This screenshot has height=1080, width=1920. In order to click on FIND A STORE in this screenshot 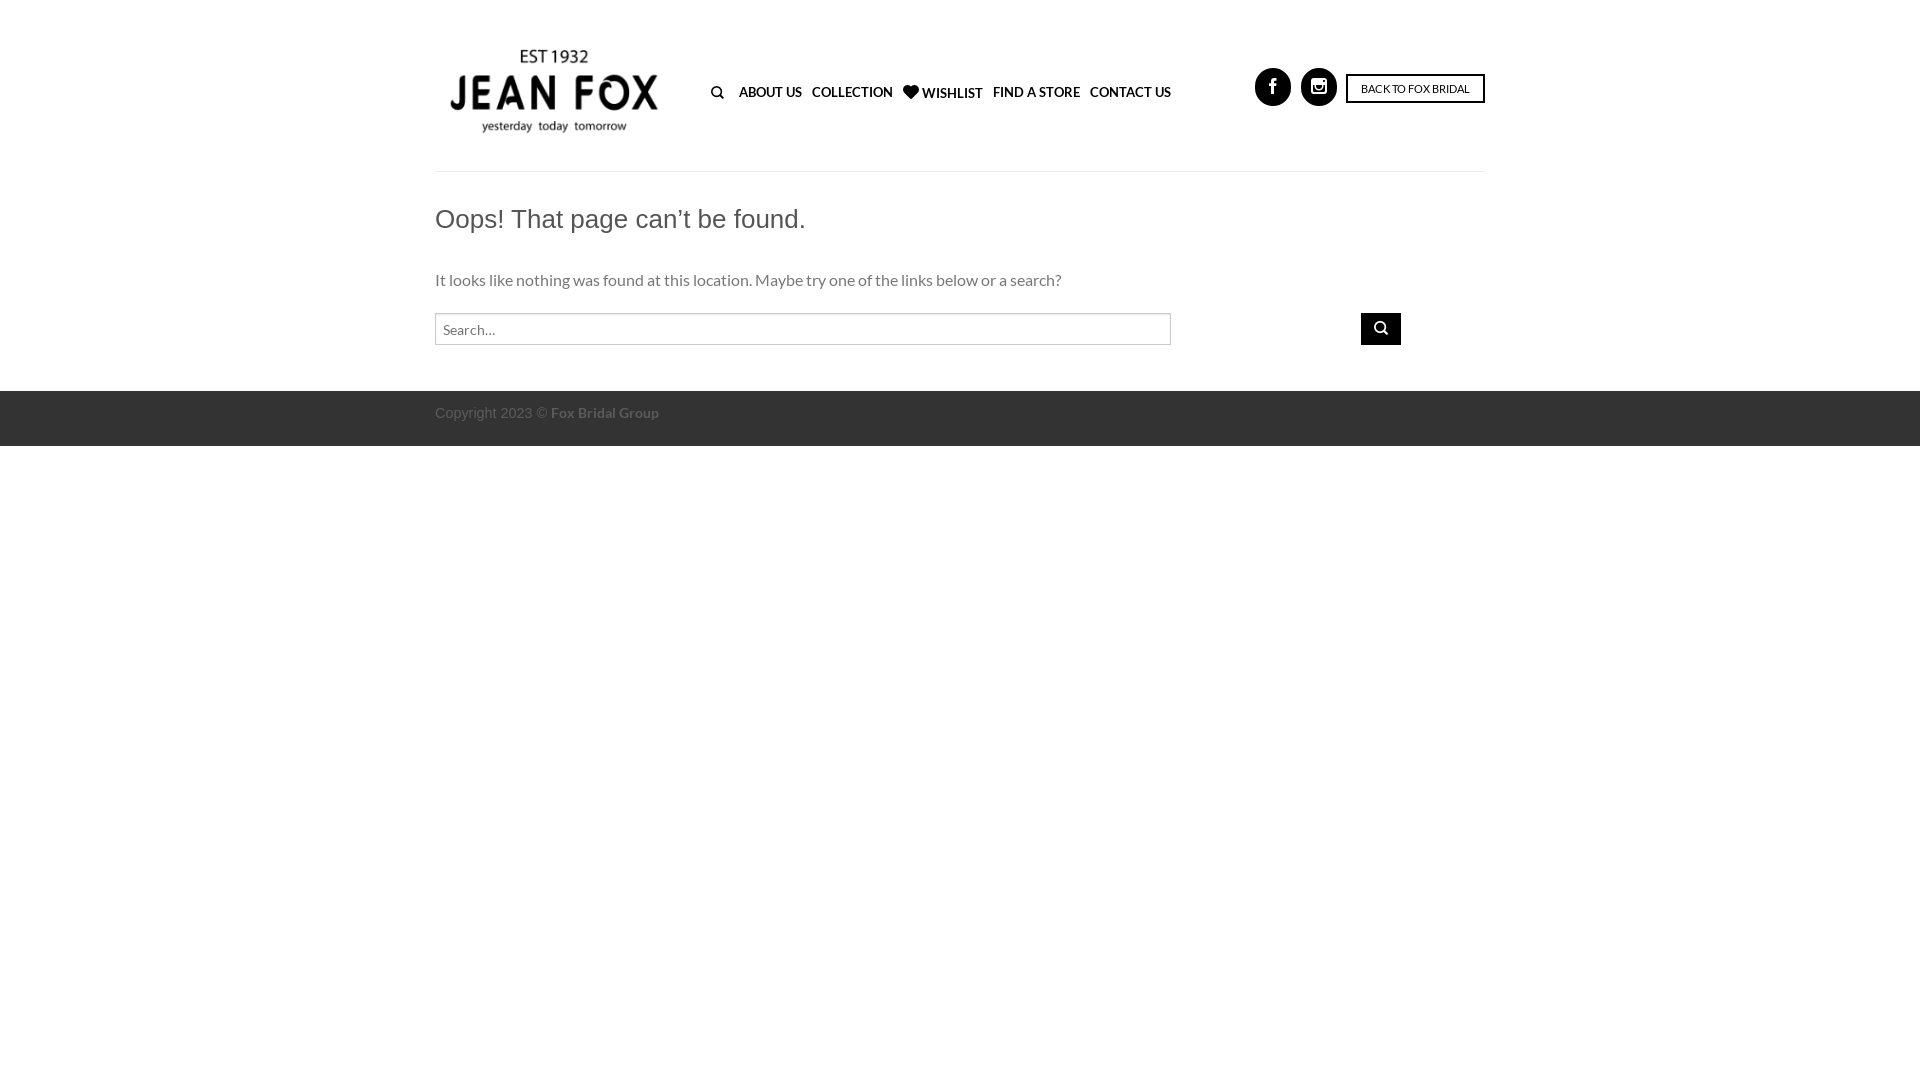, I will do `click(1036, 92)`.